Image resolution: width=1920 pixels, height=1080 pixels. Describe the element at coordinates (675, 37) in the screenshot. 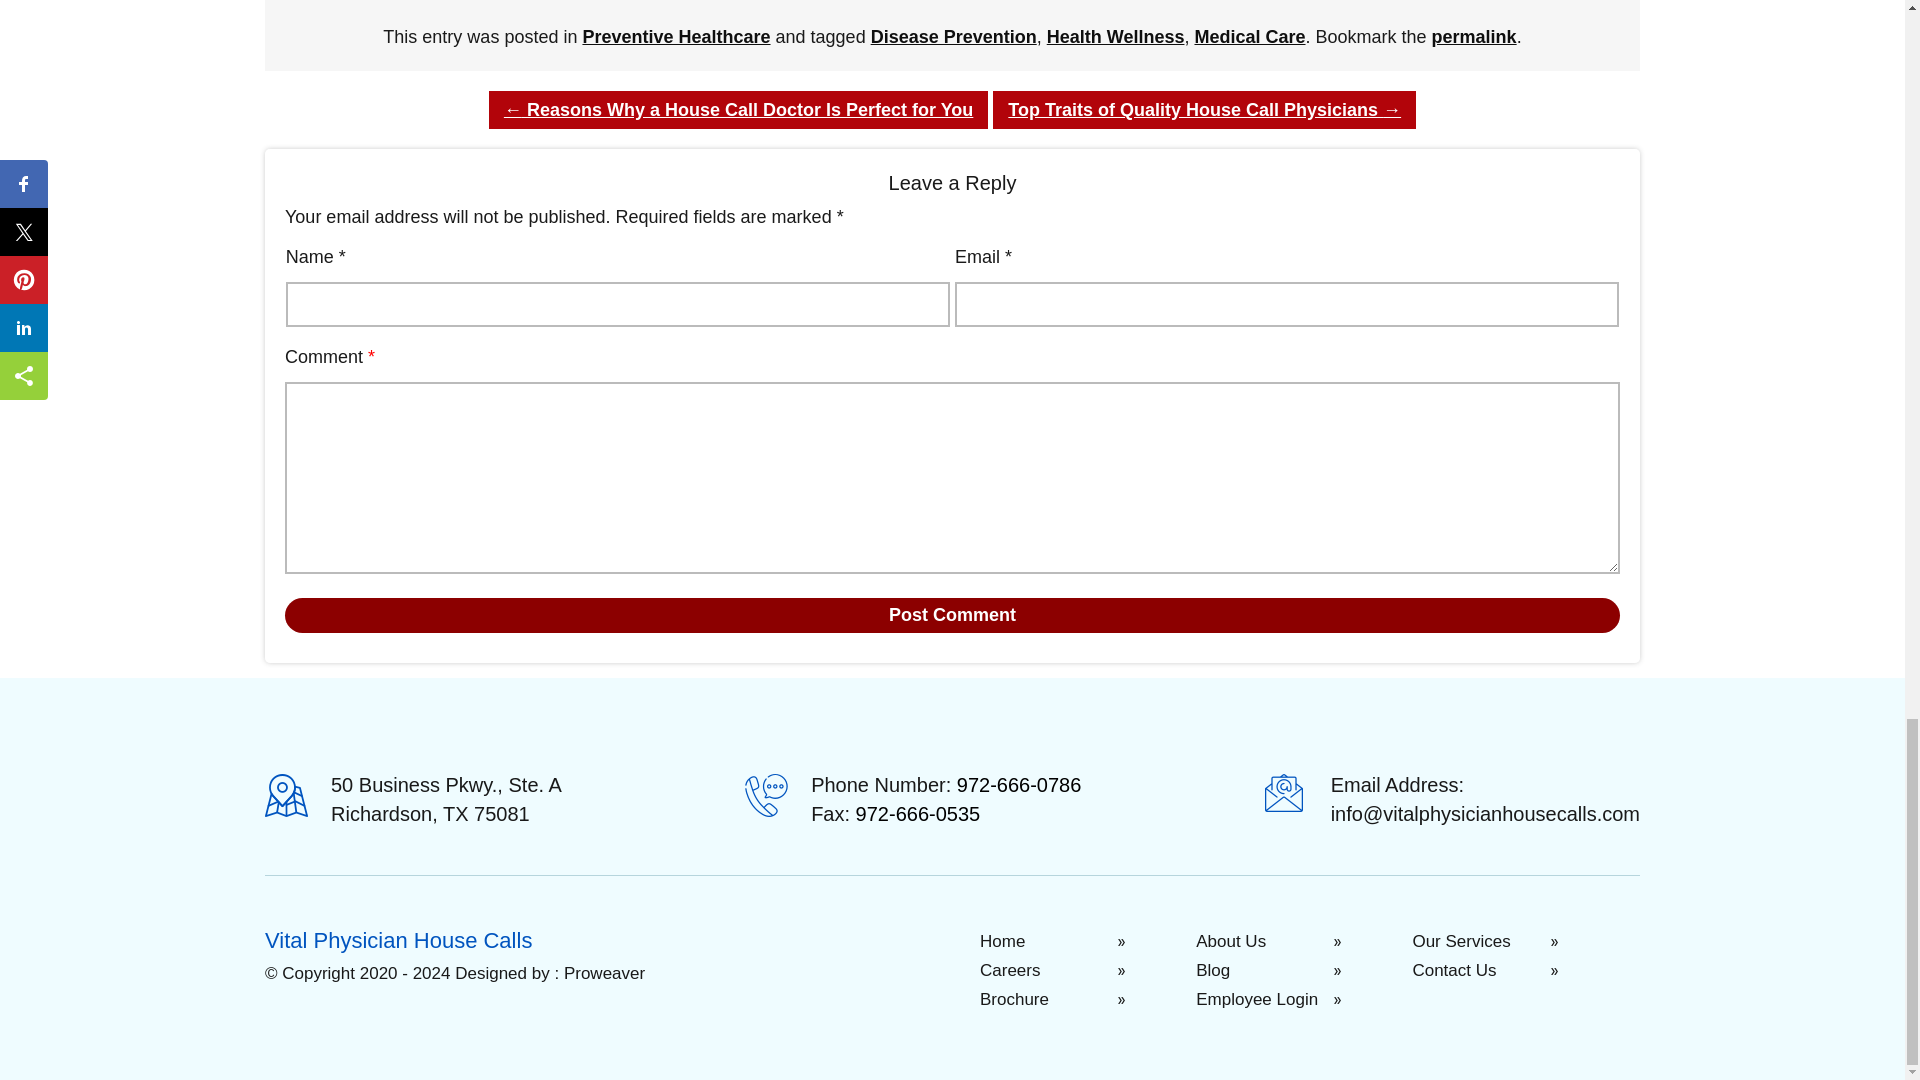

I see `Preventive Healthcare` at that location.